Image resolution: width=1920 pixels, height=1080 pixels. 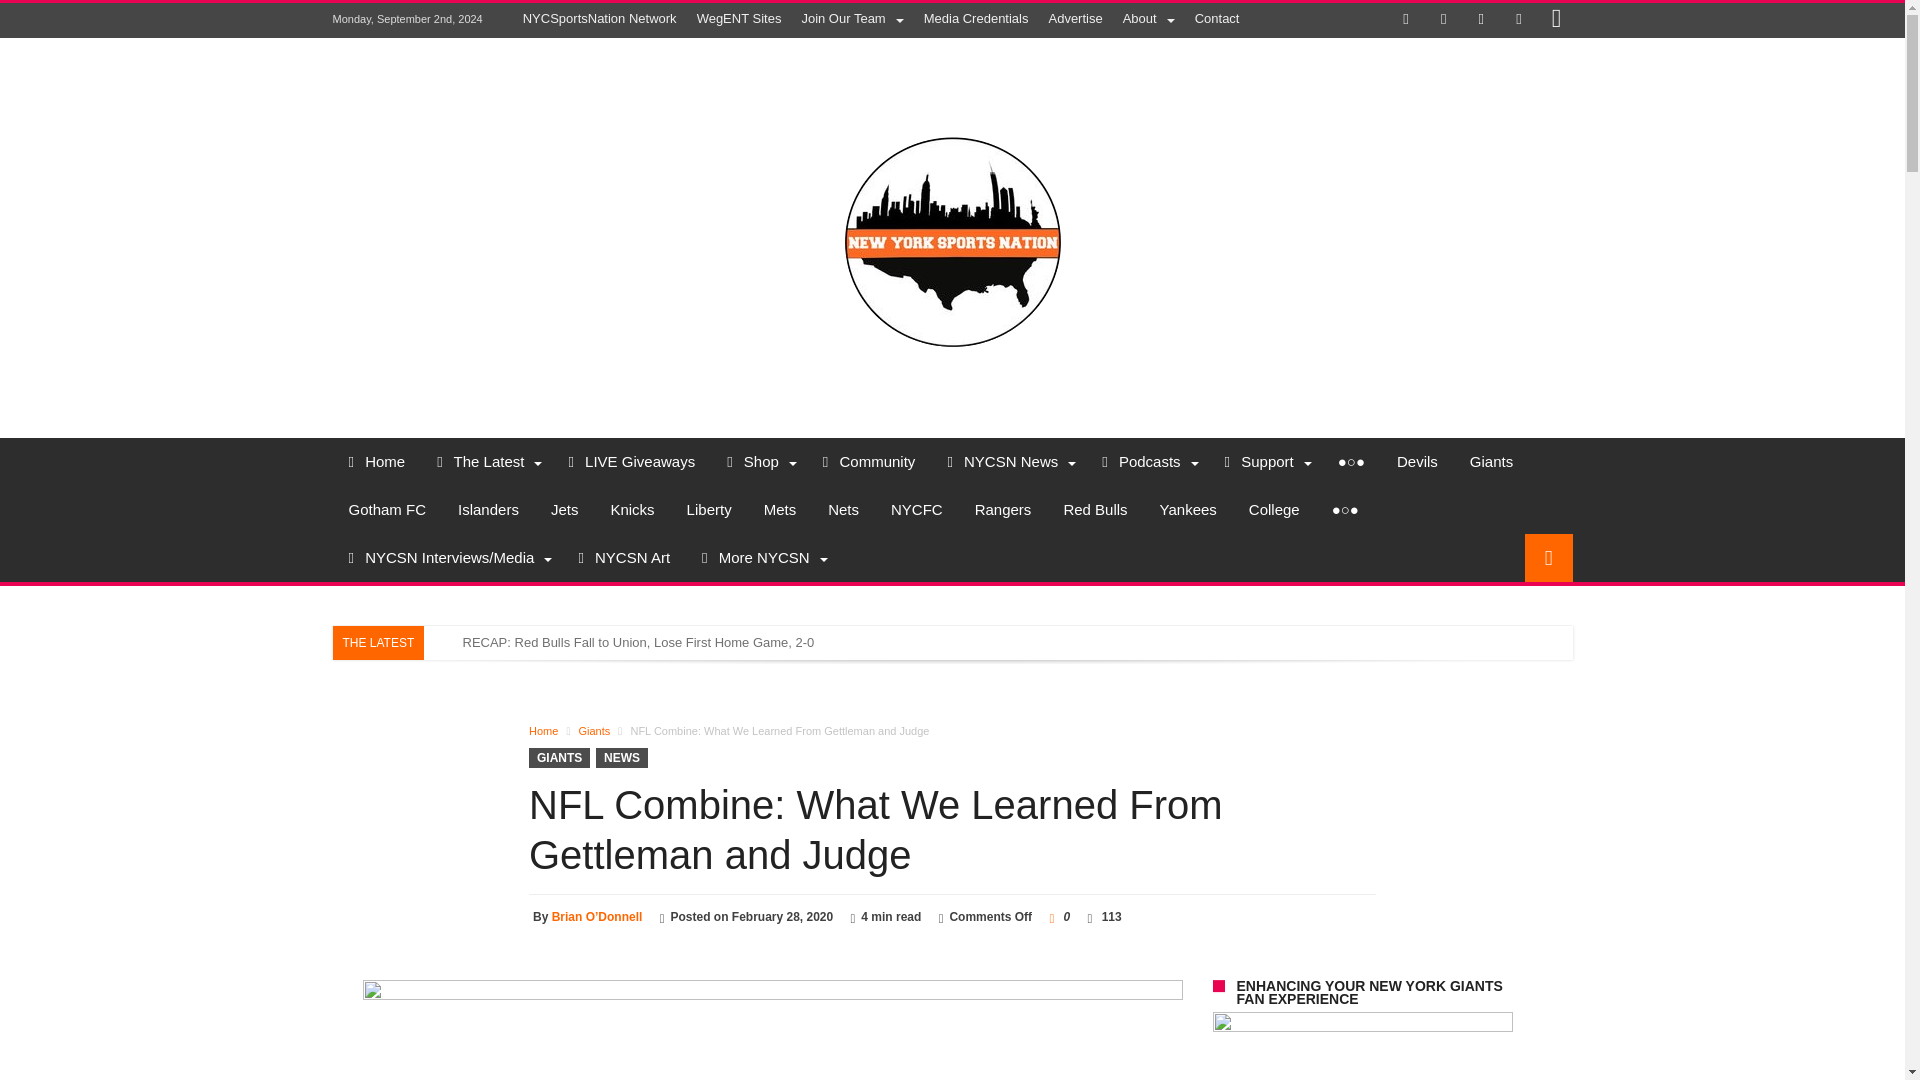 What do you see at coordinates (1518, 20) in the screenshot?
I see `Youtube` at bounding box center [1518, 20].